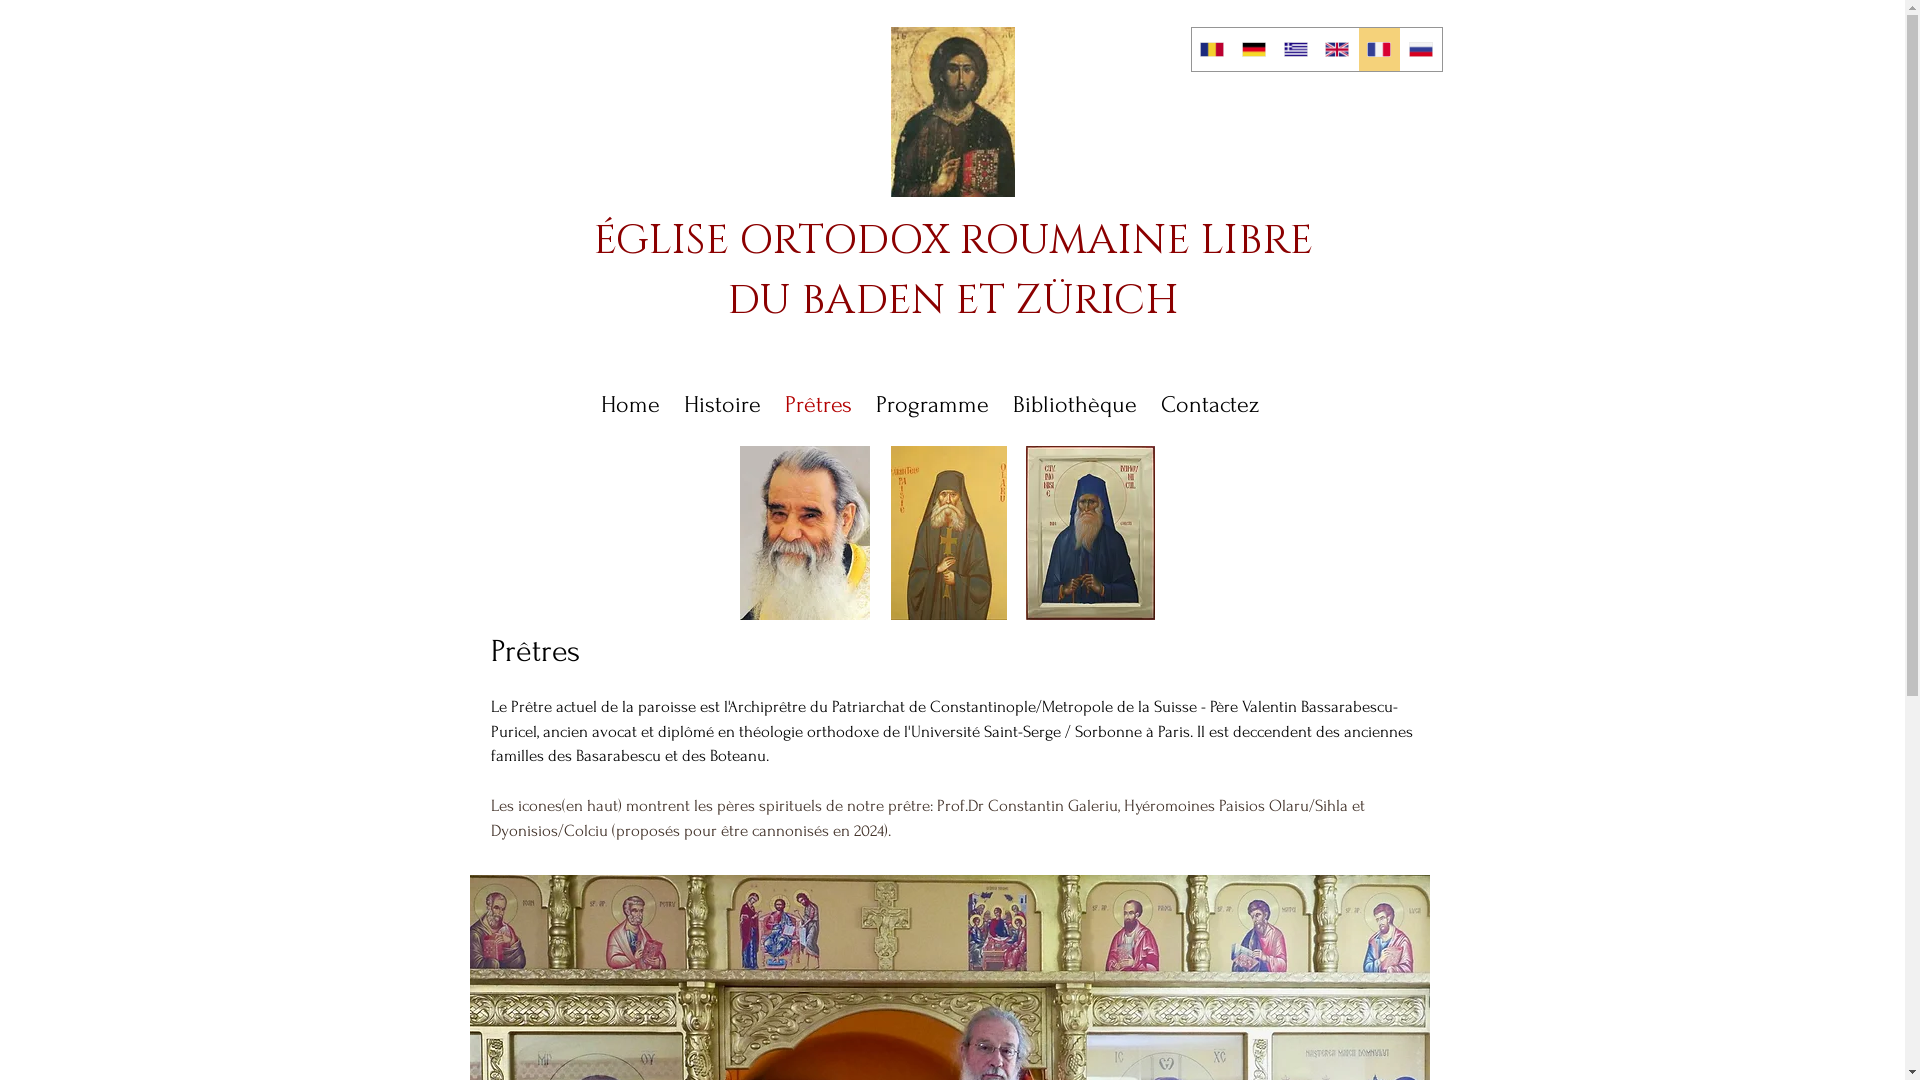 Image resolution: width=1920 pixels, height=1080 pixels. Describe the element at coordinates (948, 533) in the screenshot. I see `SfPaisieOlaru.jpg` at that location.